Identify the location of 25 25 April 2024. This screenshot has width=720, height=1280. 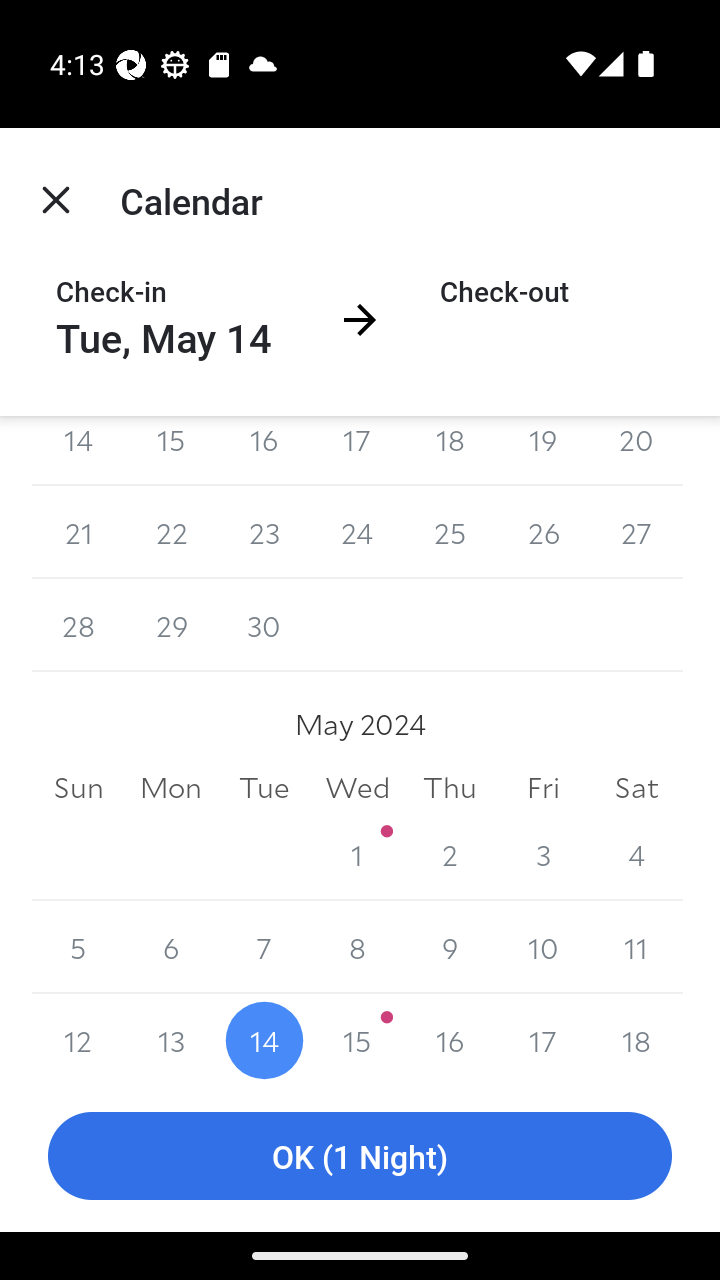
(450, 532).